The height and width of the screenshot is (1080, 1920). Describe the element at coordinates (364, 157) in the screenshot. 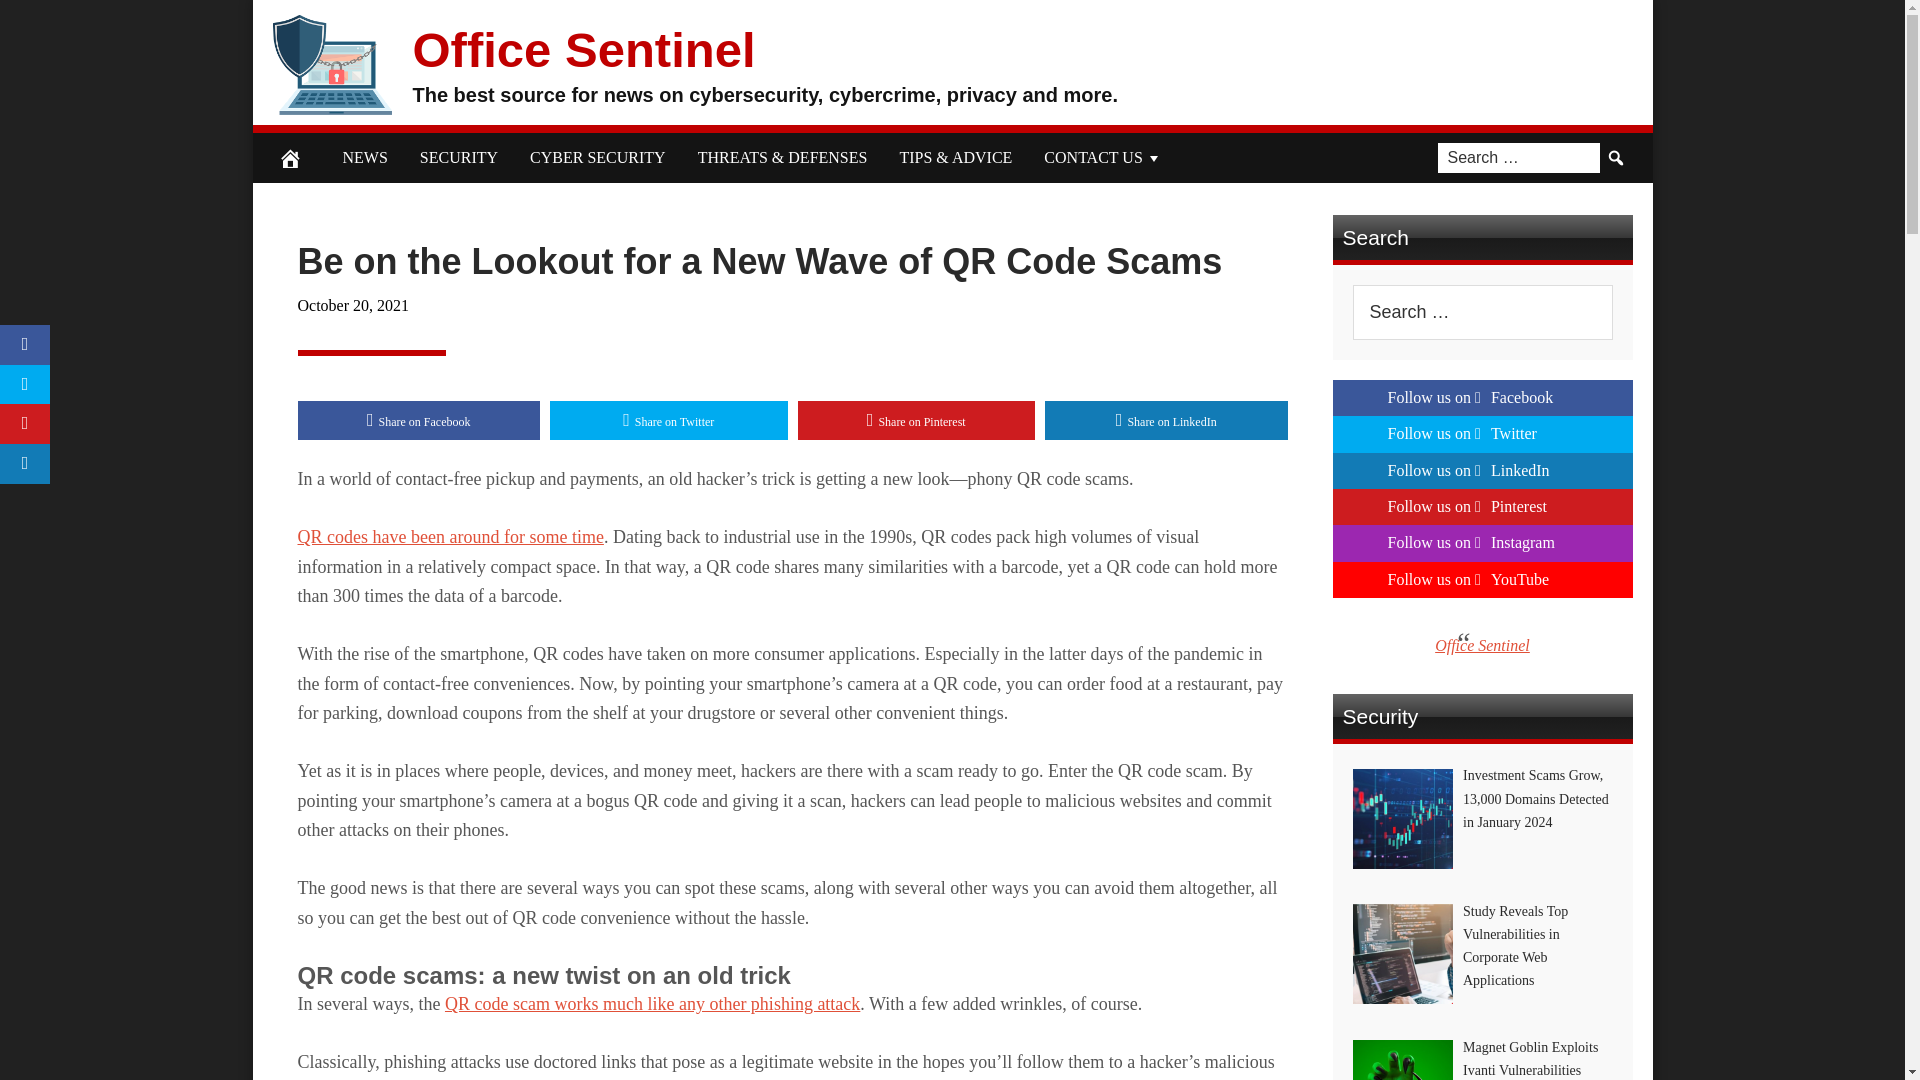

I see `NEWS` at that location.